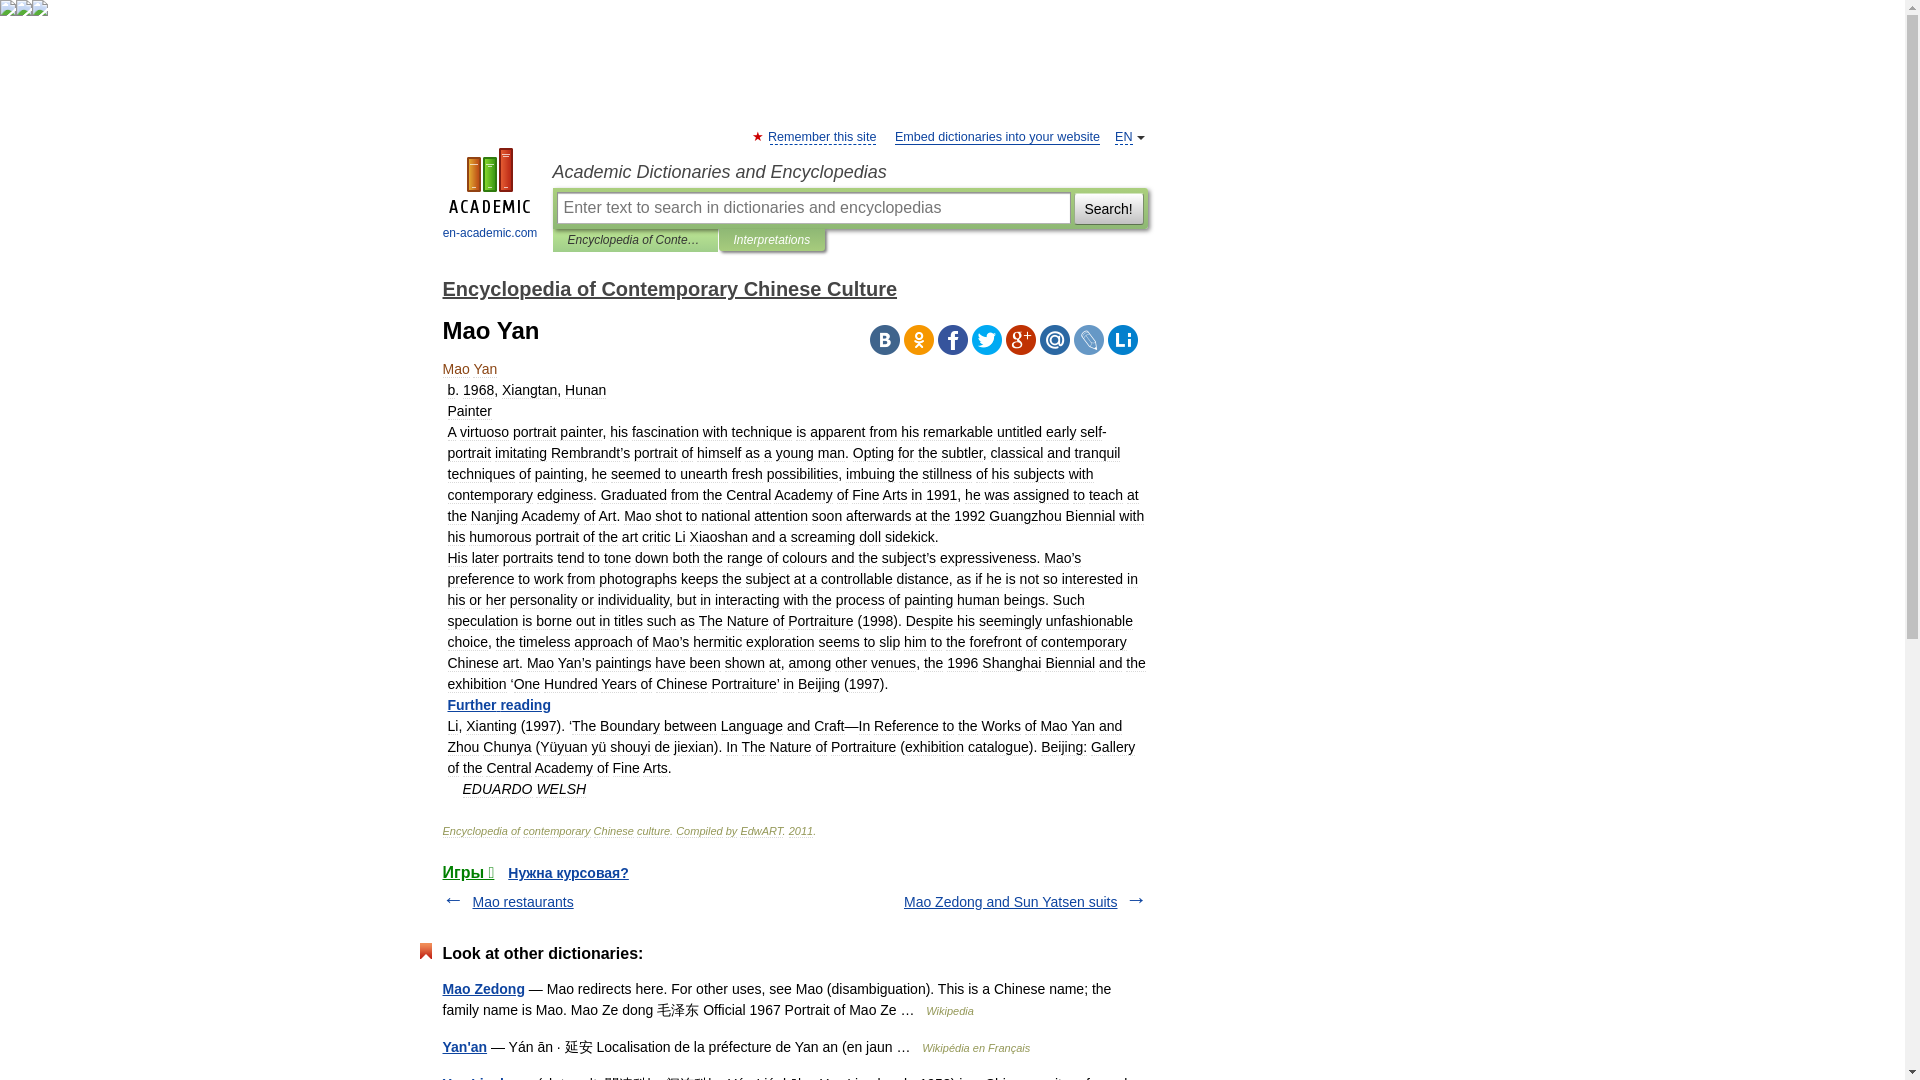 The width and height of the screenshot is (1920, 1080). I want to click on Interpretations, so click(772, 240).